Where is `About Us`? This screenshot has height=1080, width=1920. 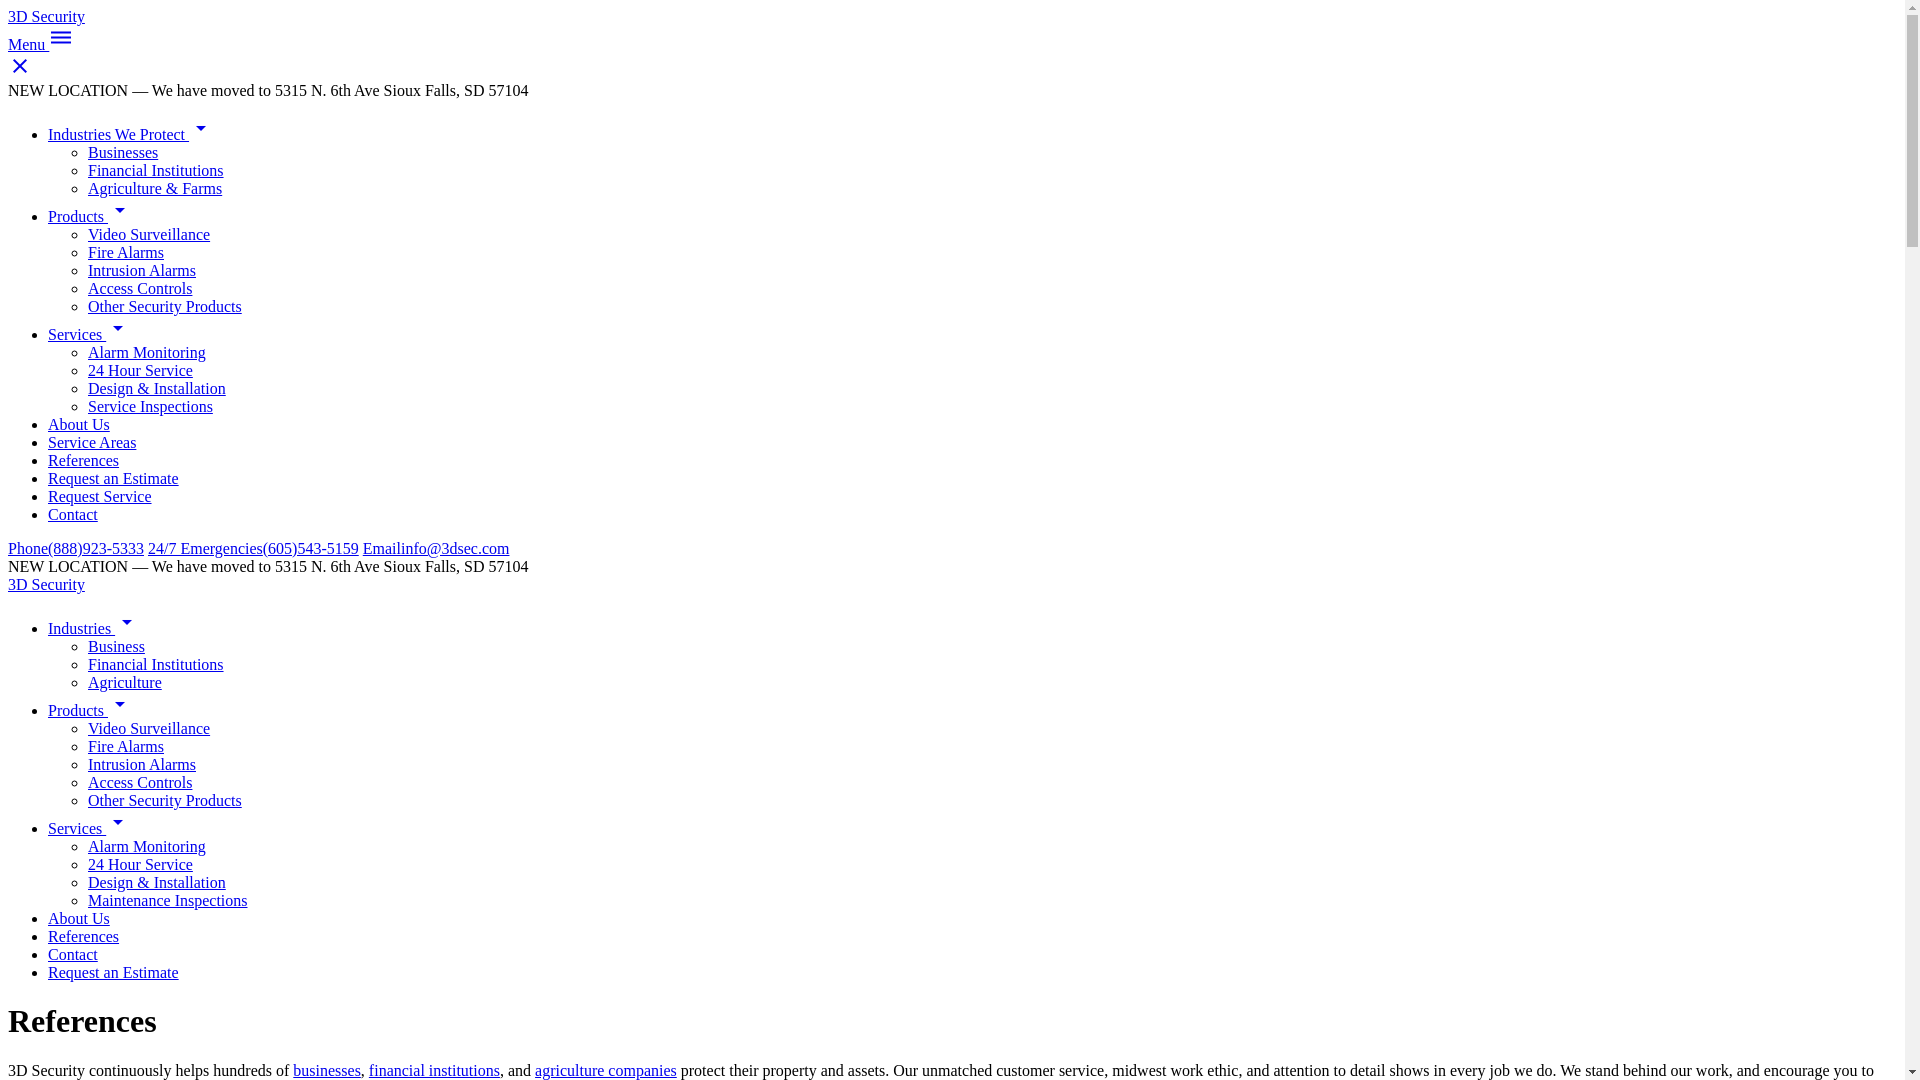 About Us is located at coordinates (79, 424).